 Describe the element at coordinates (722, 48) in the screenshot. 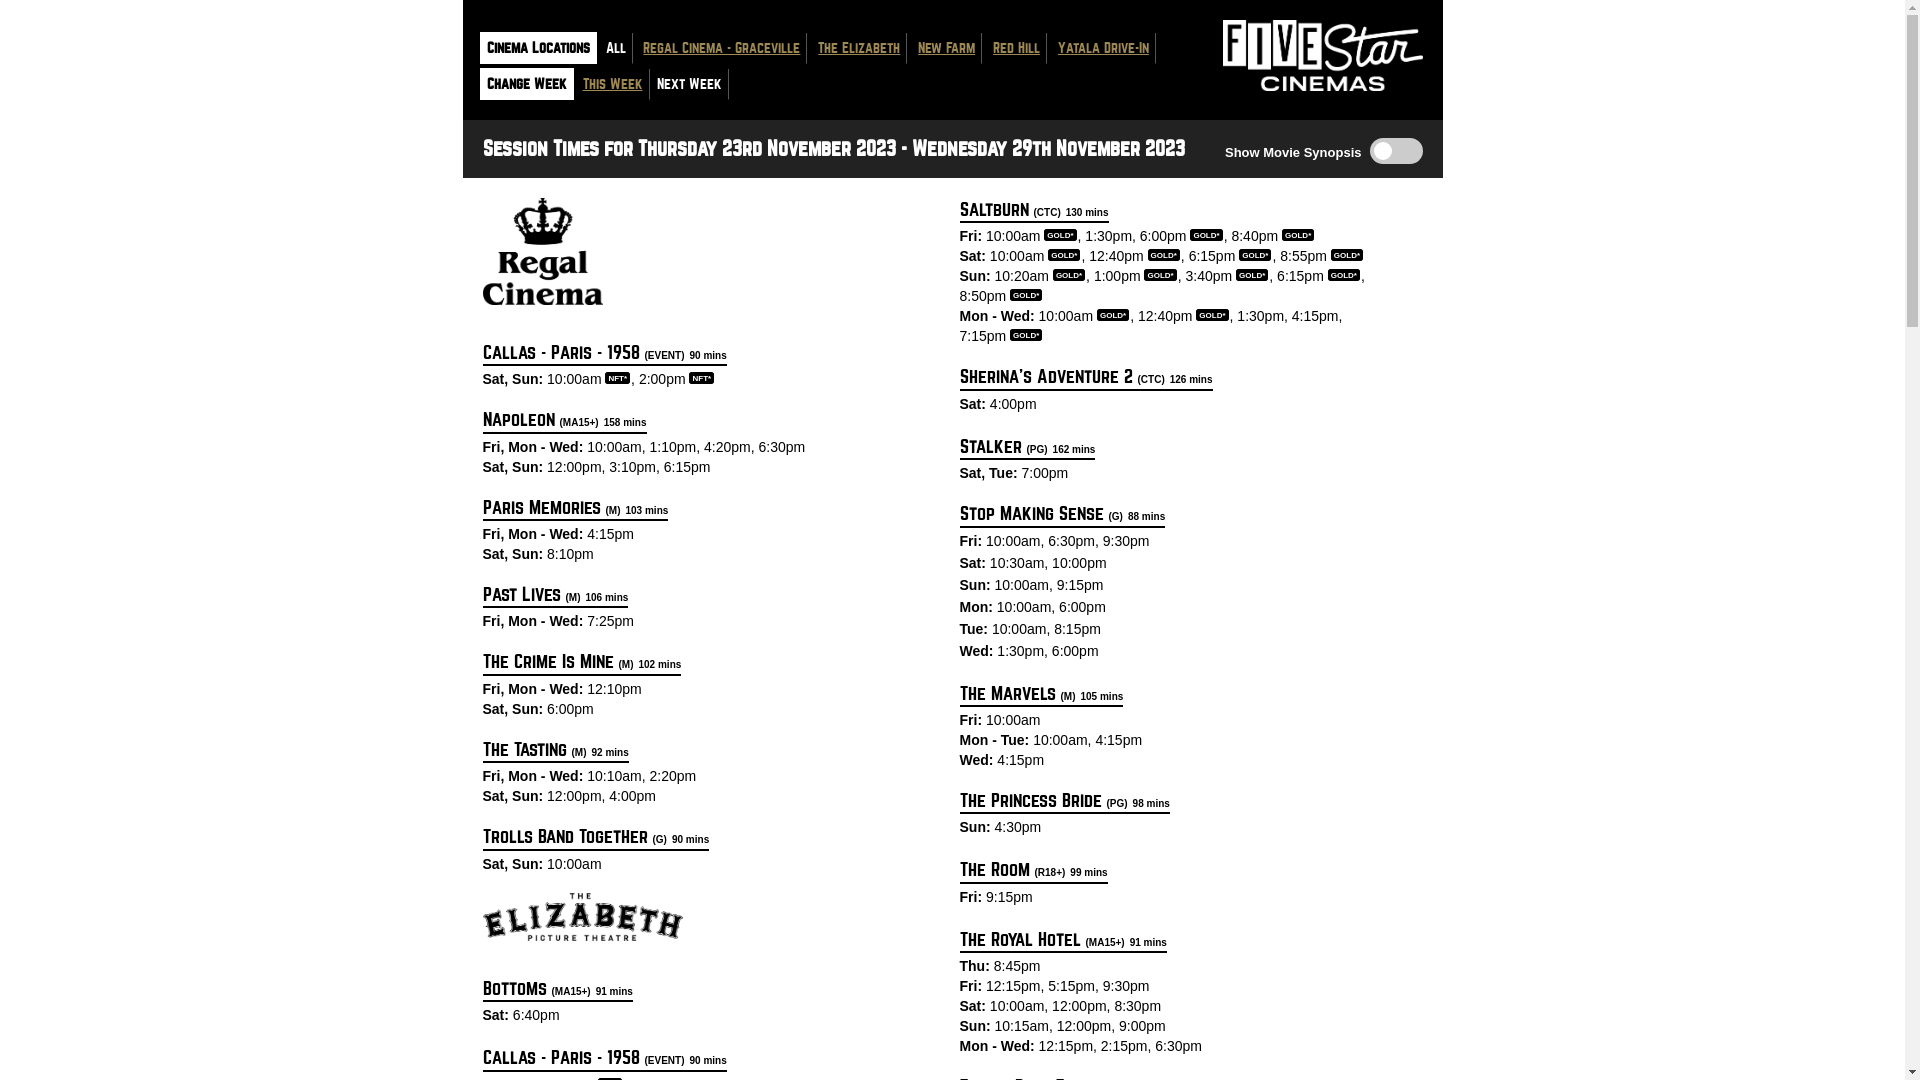

I see `Regal Cinema - Graceville` at that location.